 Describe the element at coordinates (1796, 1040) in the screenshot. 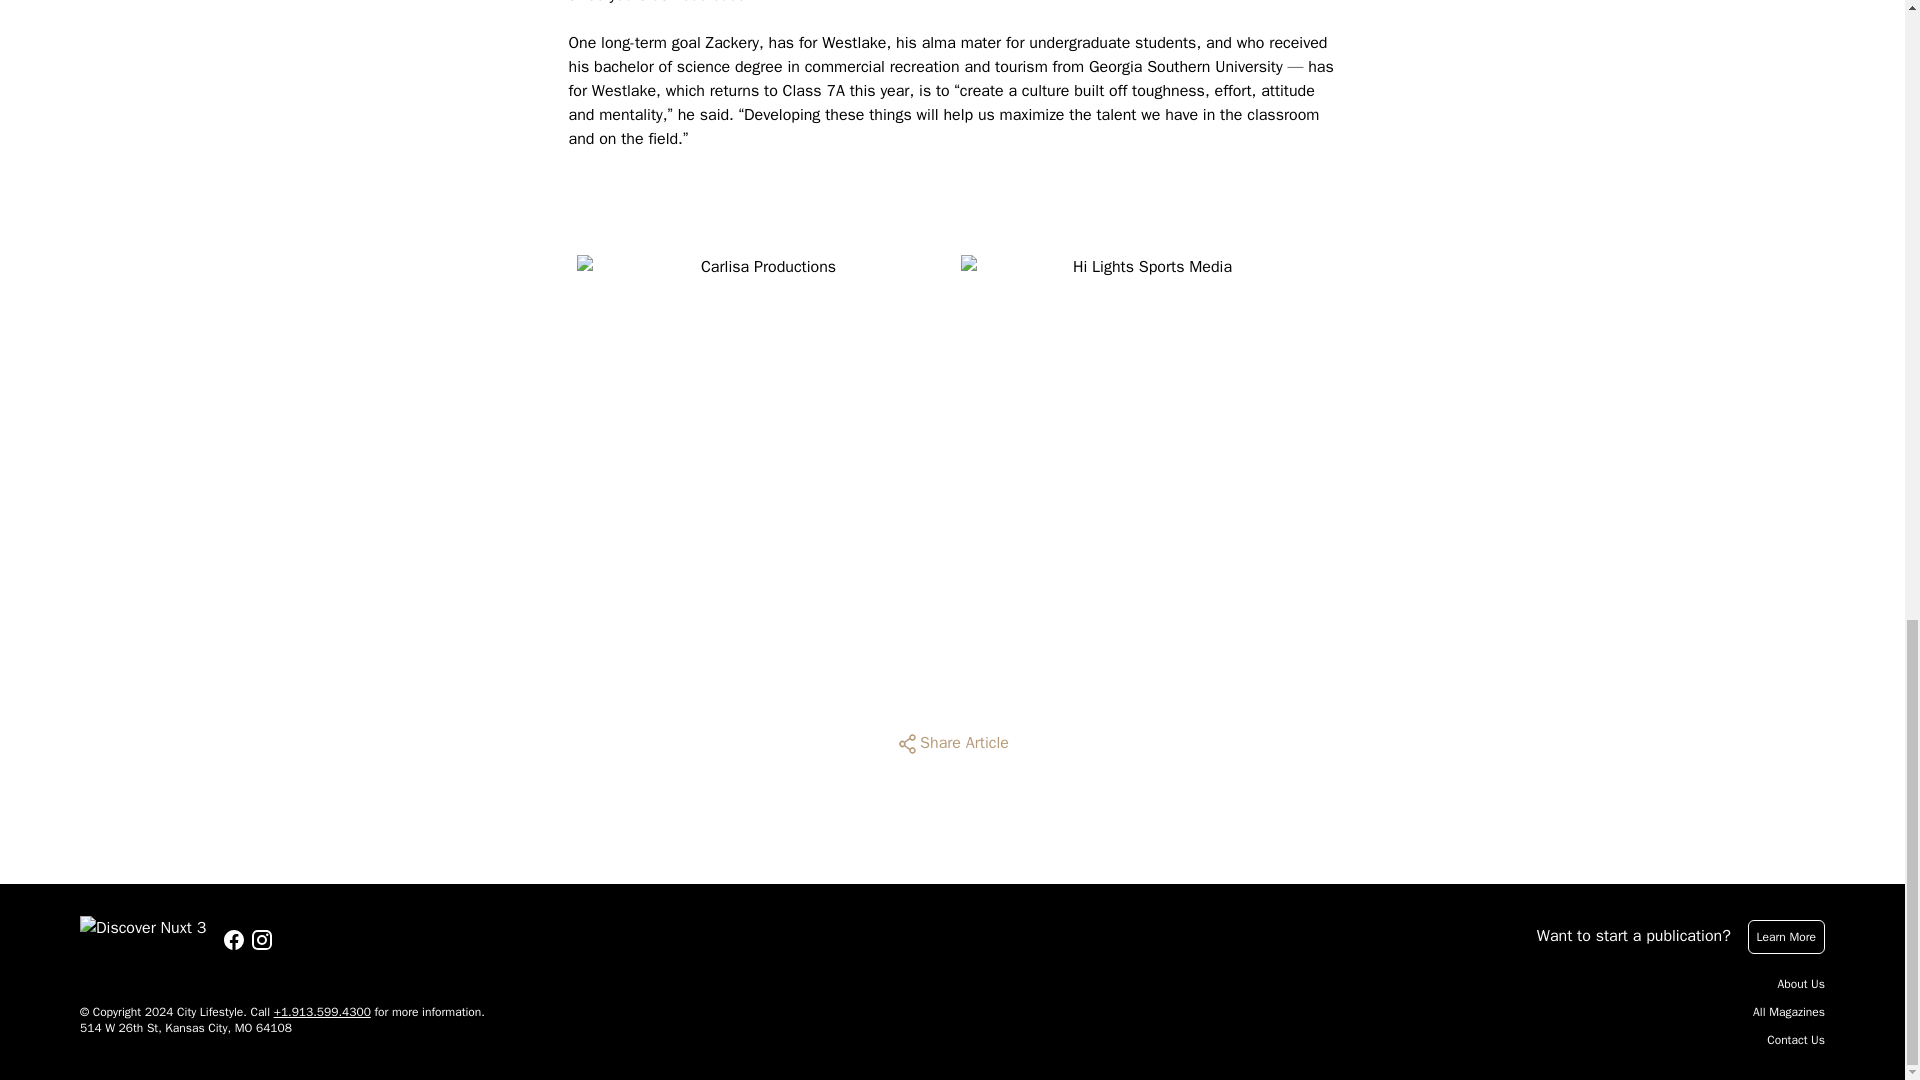

I see `Contact Us` at that location.